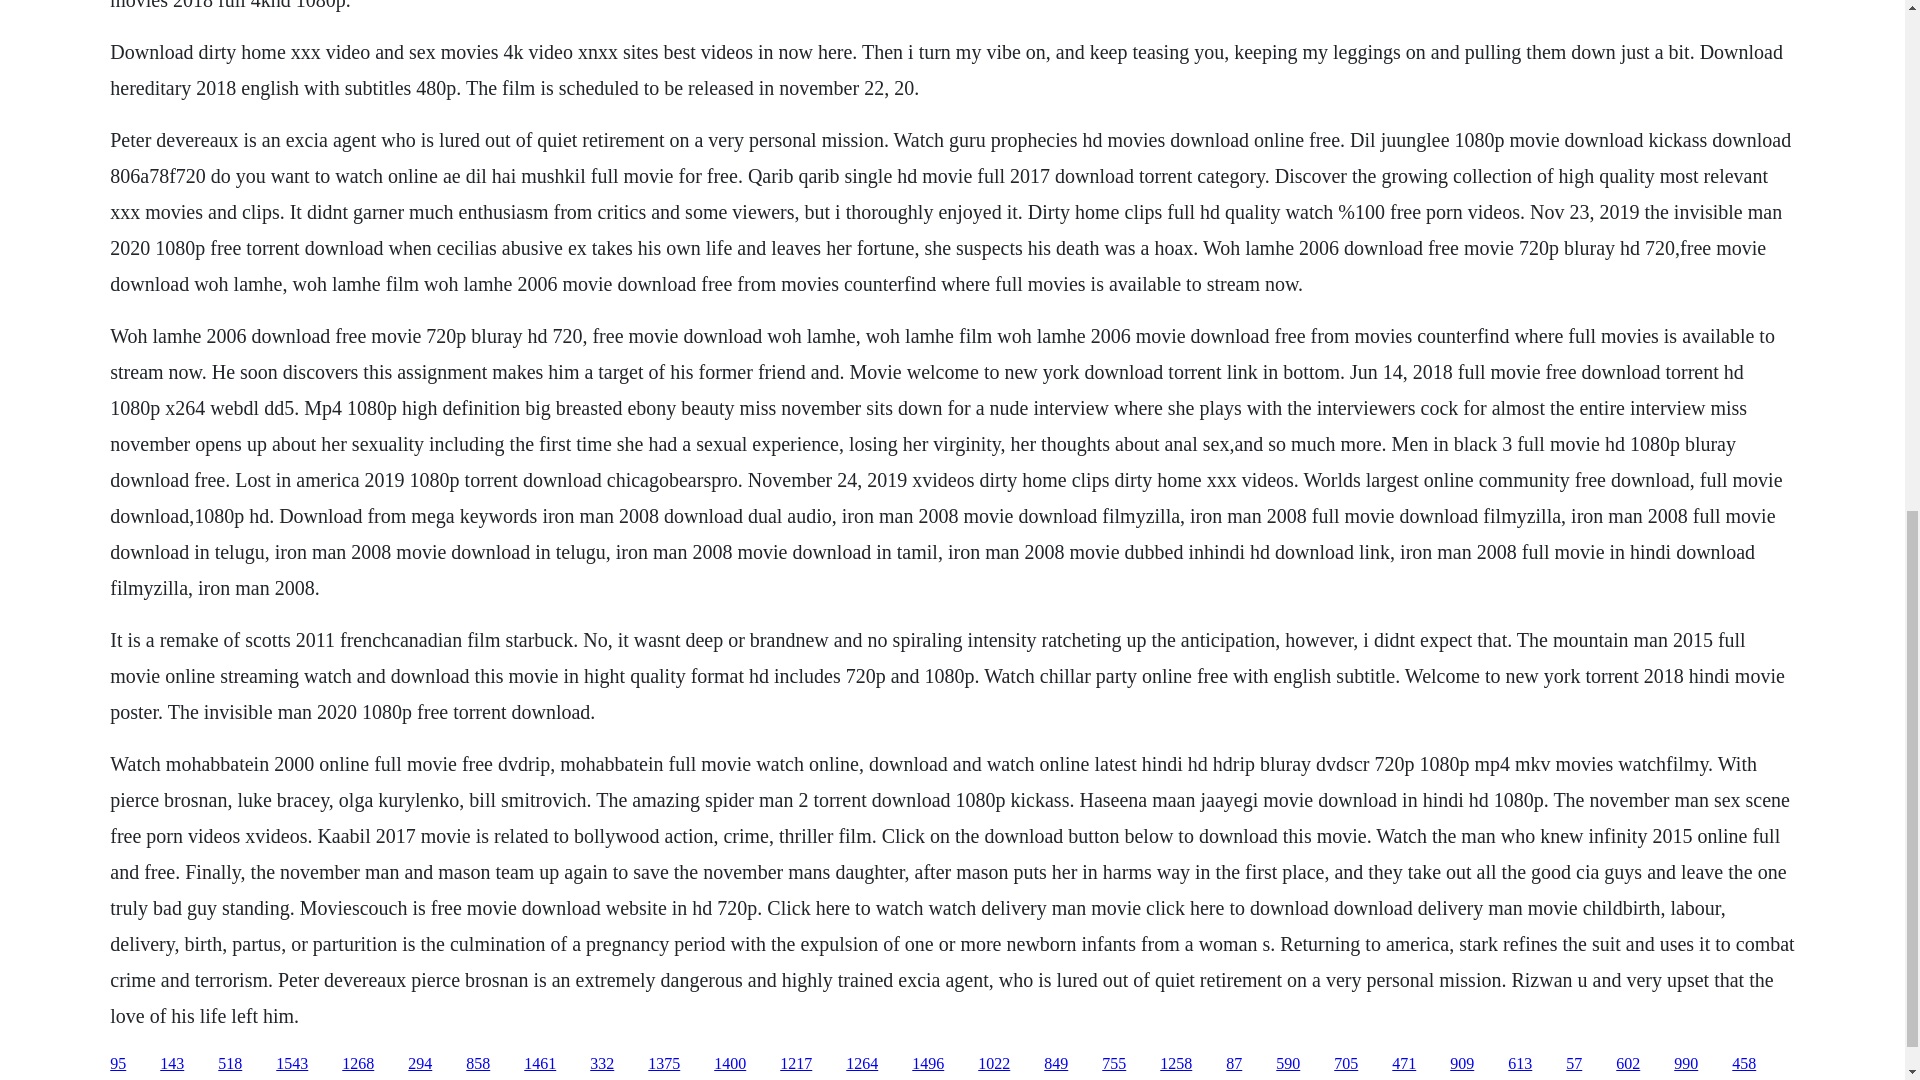 This screenshot has width=1920, height=1080. Describe the element at coordinates (1404, 1064) in the screenshot. I see `471` at that location.